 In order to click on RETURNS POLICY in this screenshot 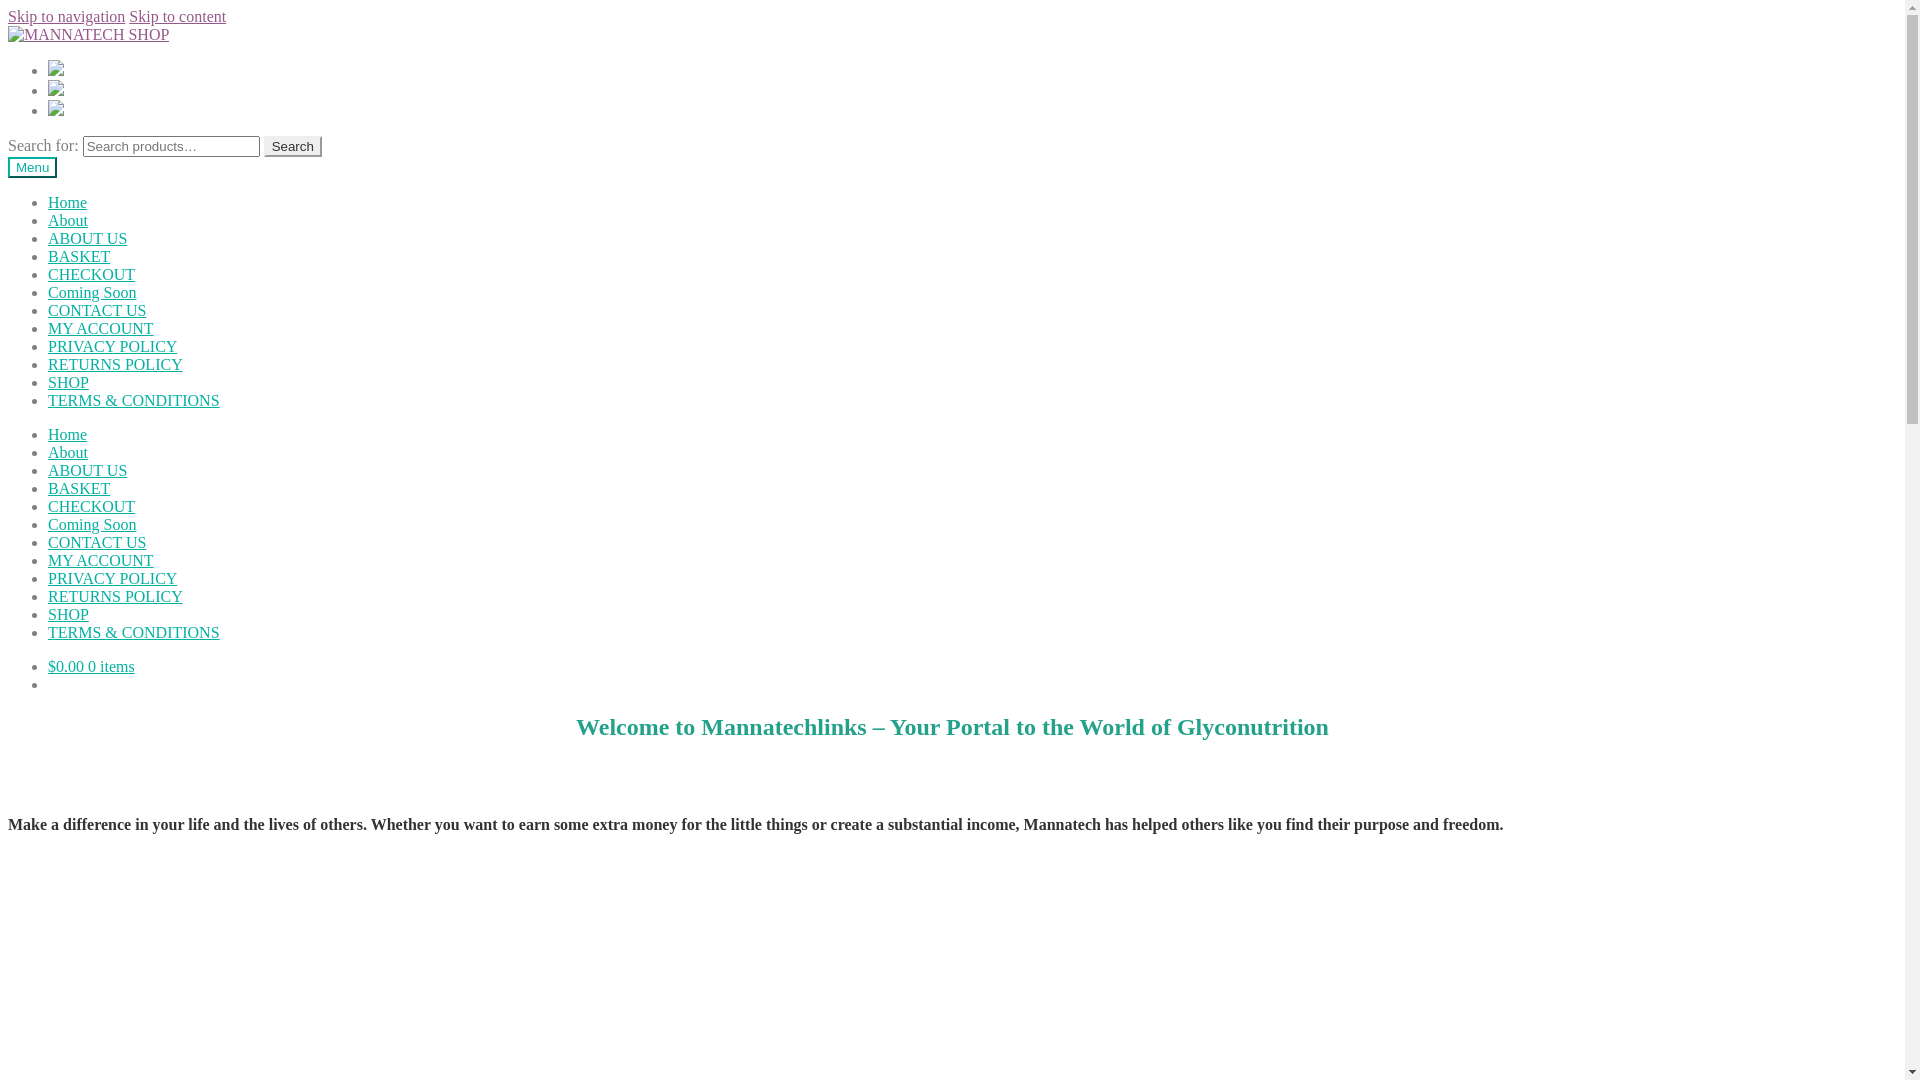, I will do `click(116, 364)`.